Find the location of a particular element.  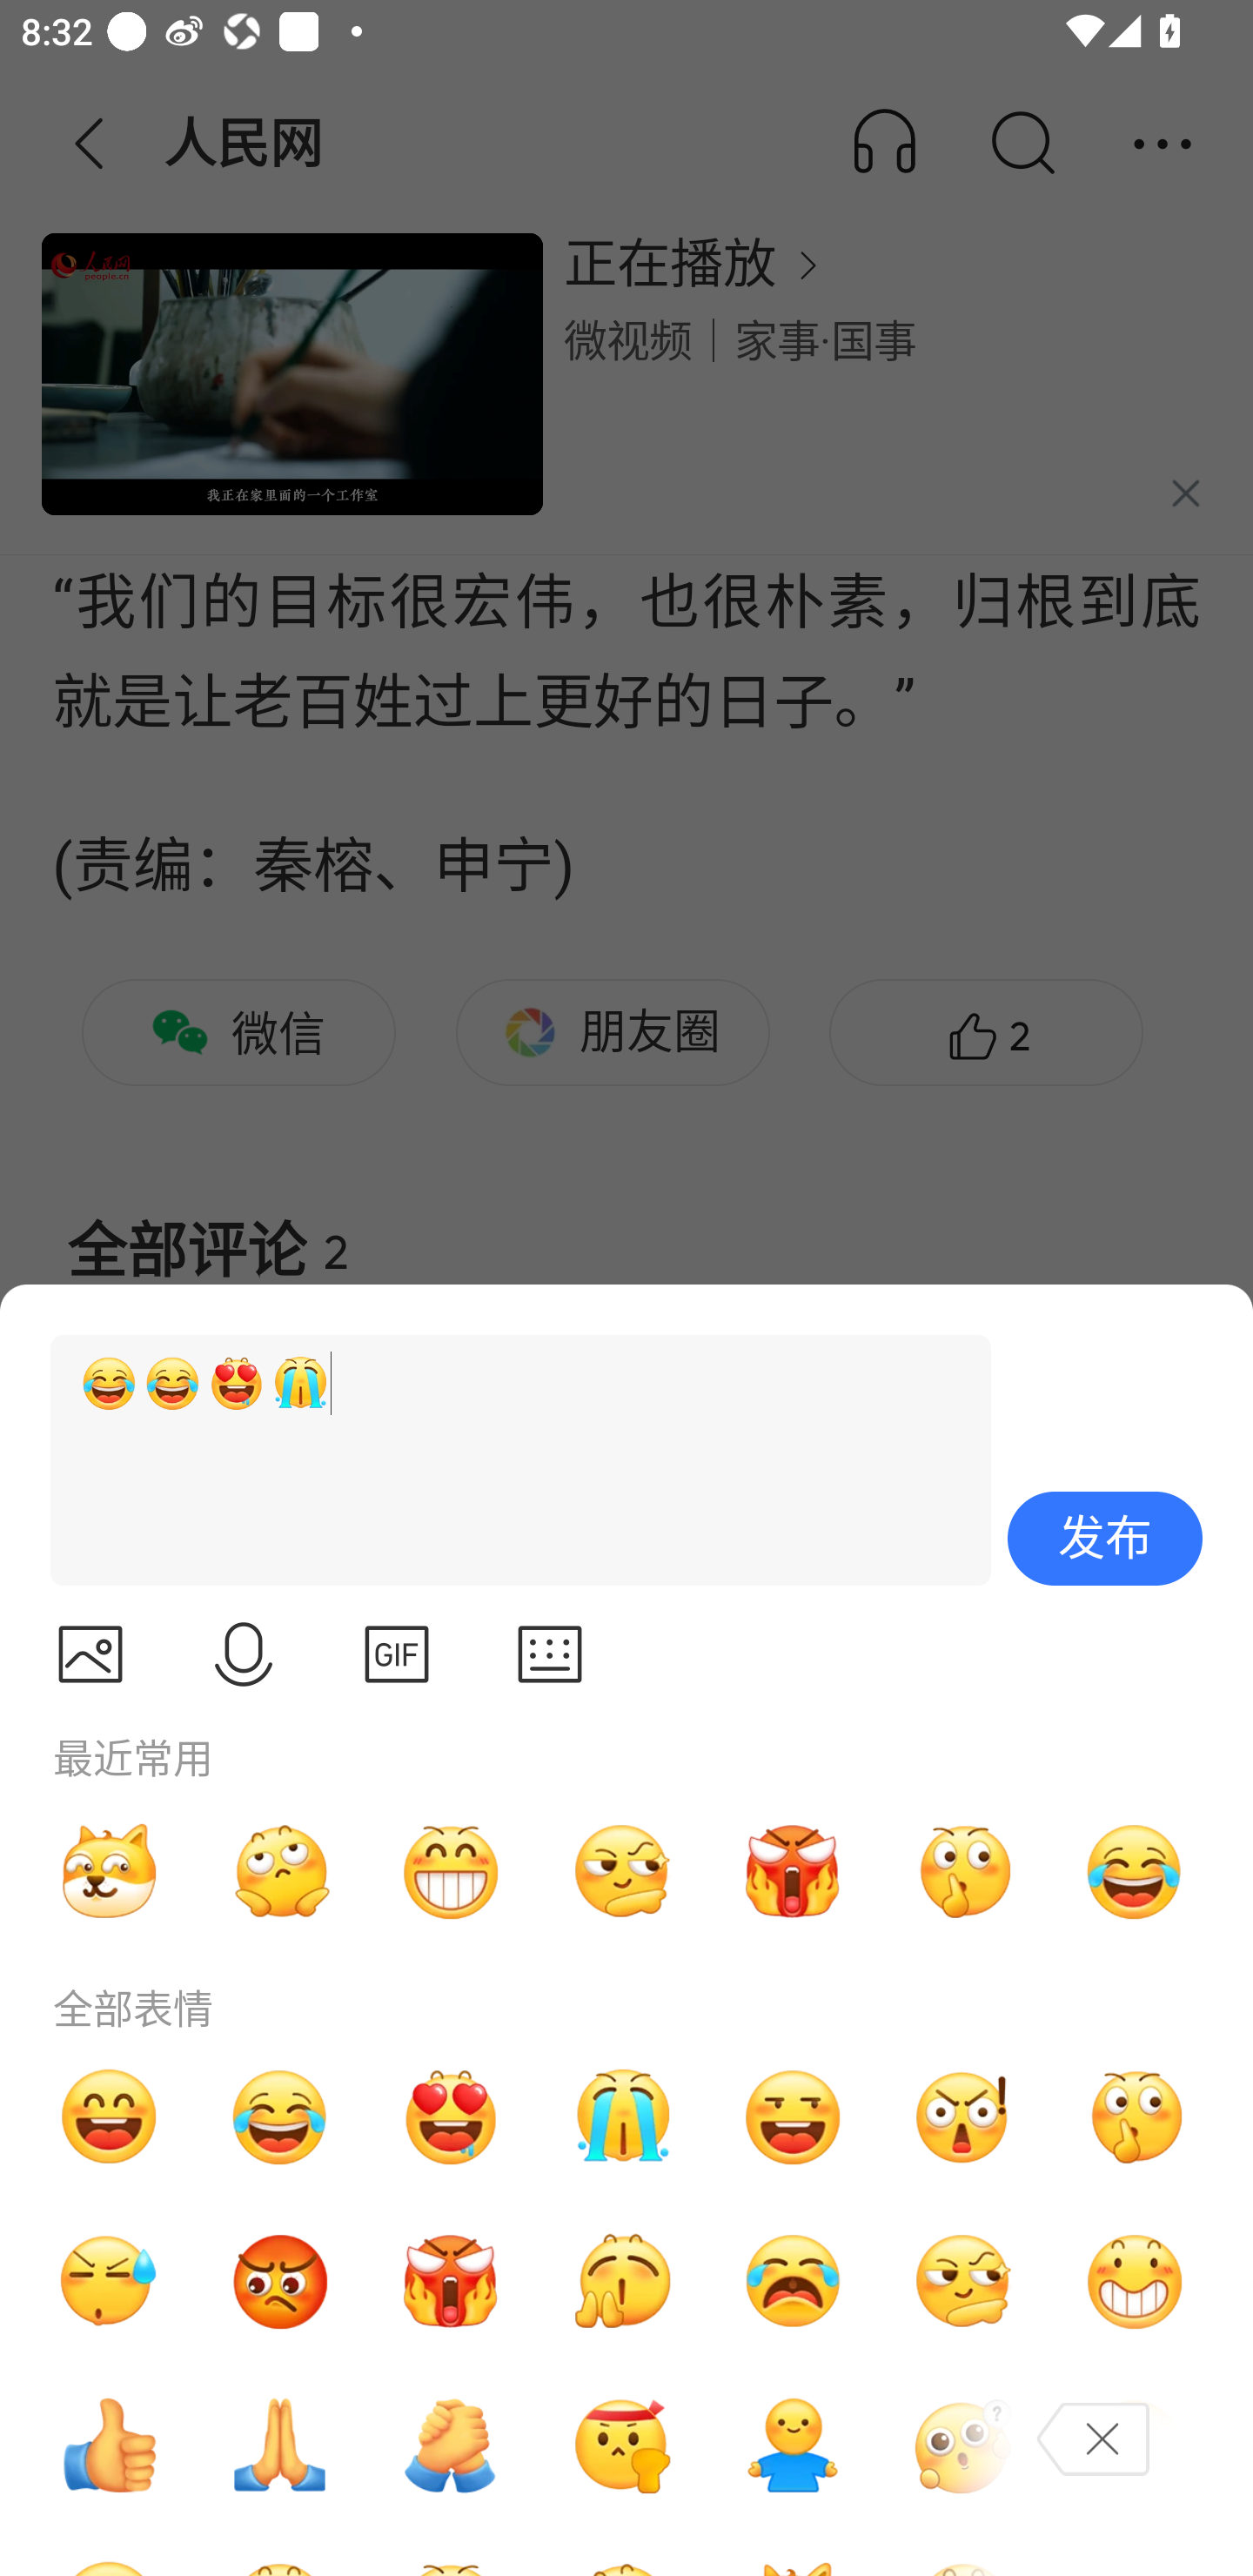

缅怀 is located at coordinates (280, 2445).